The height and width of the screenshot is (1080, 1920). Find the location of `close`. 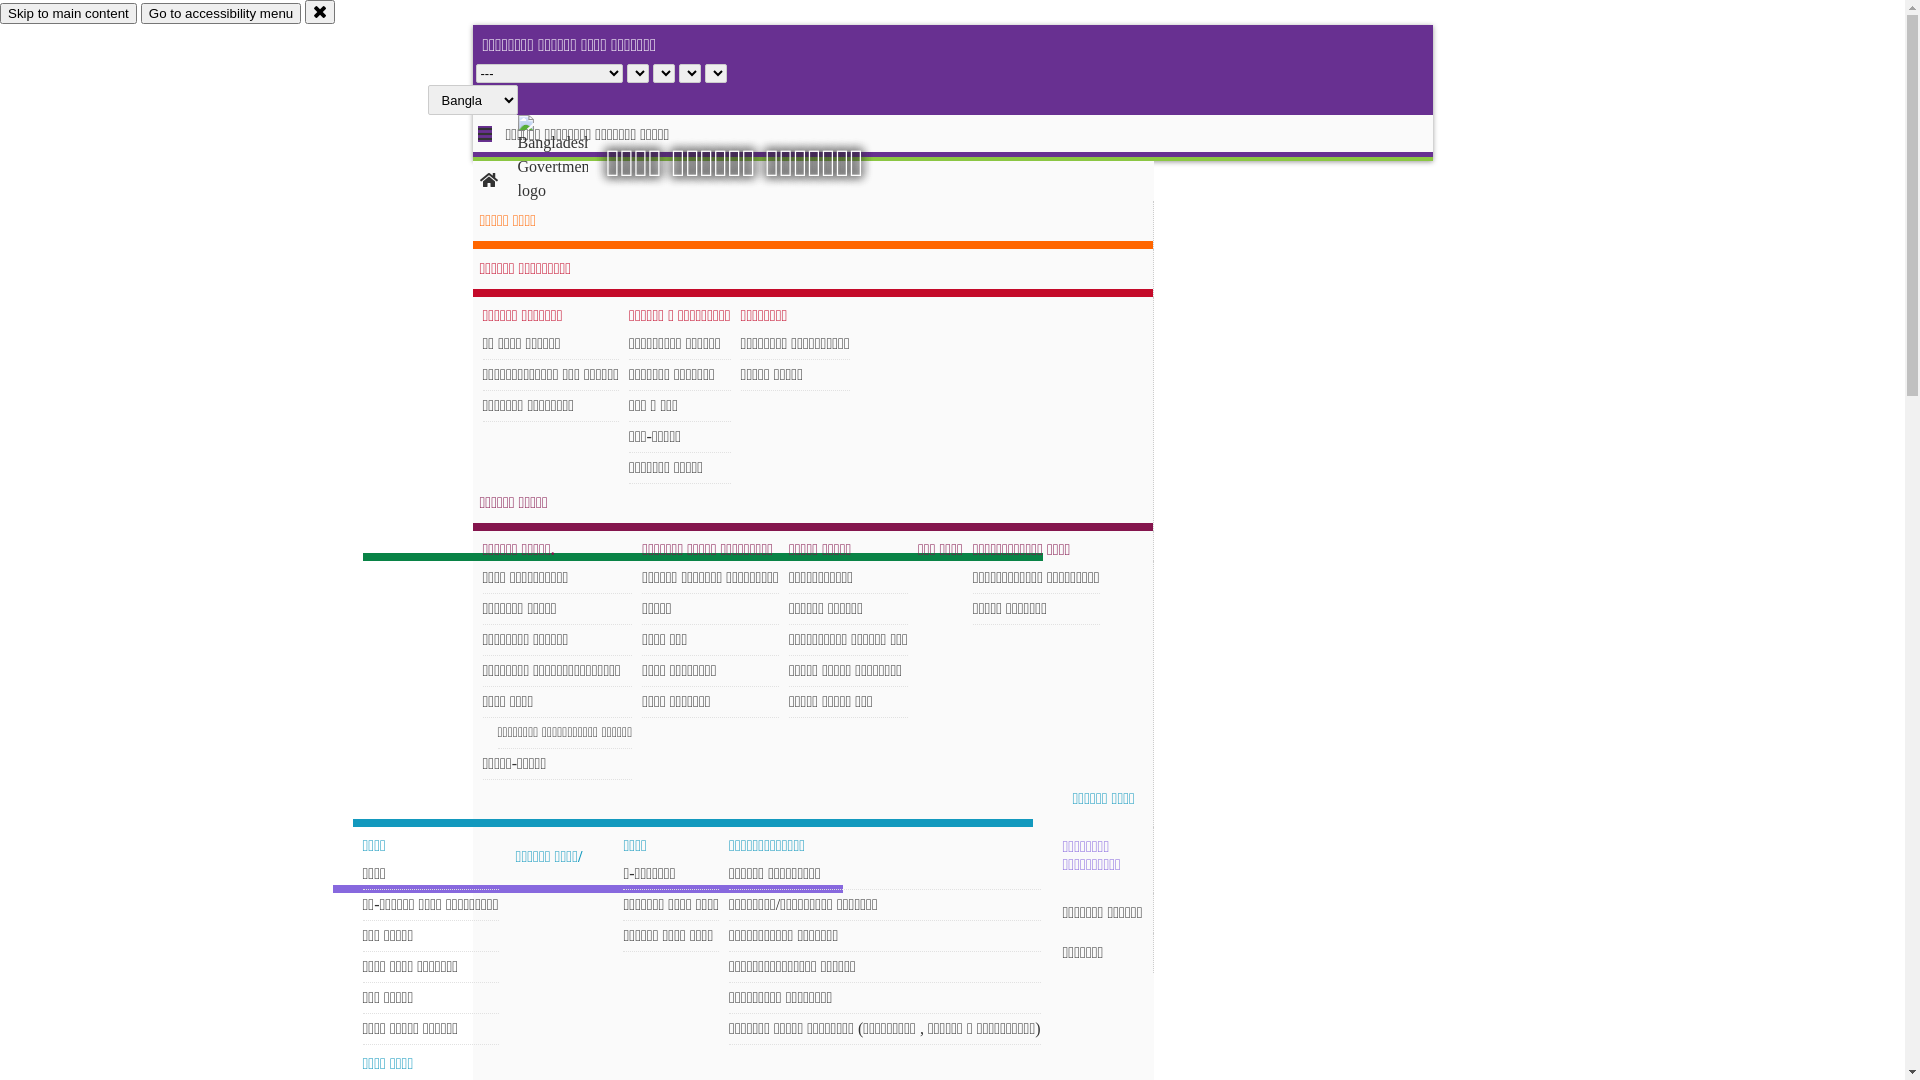

close is located at coordinates (320, 12).